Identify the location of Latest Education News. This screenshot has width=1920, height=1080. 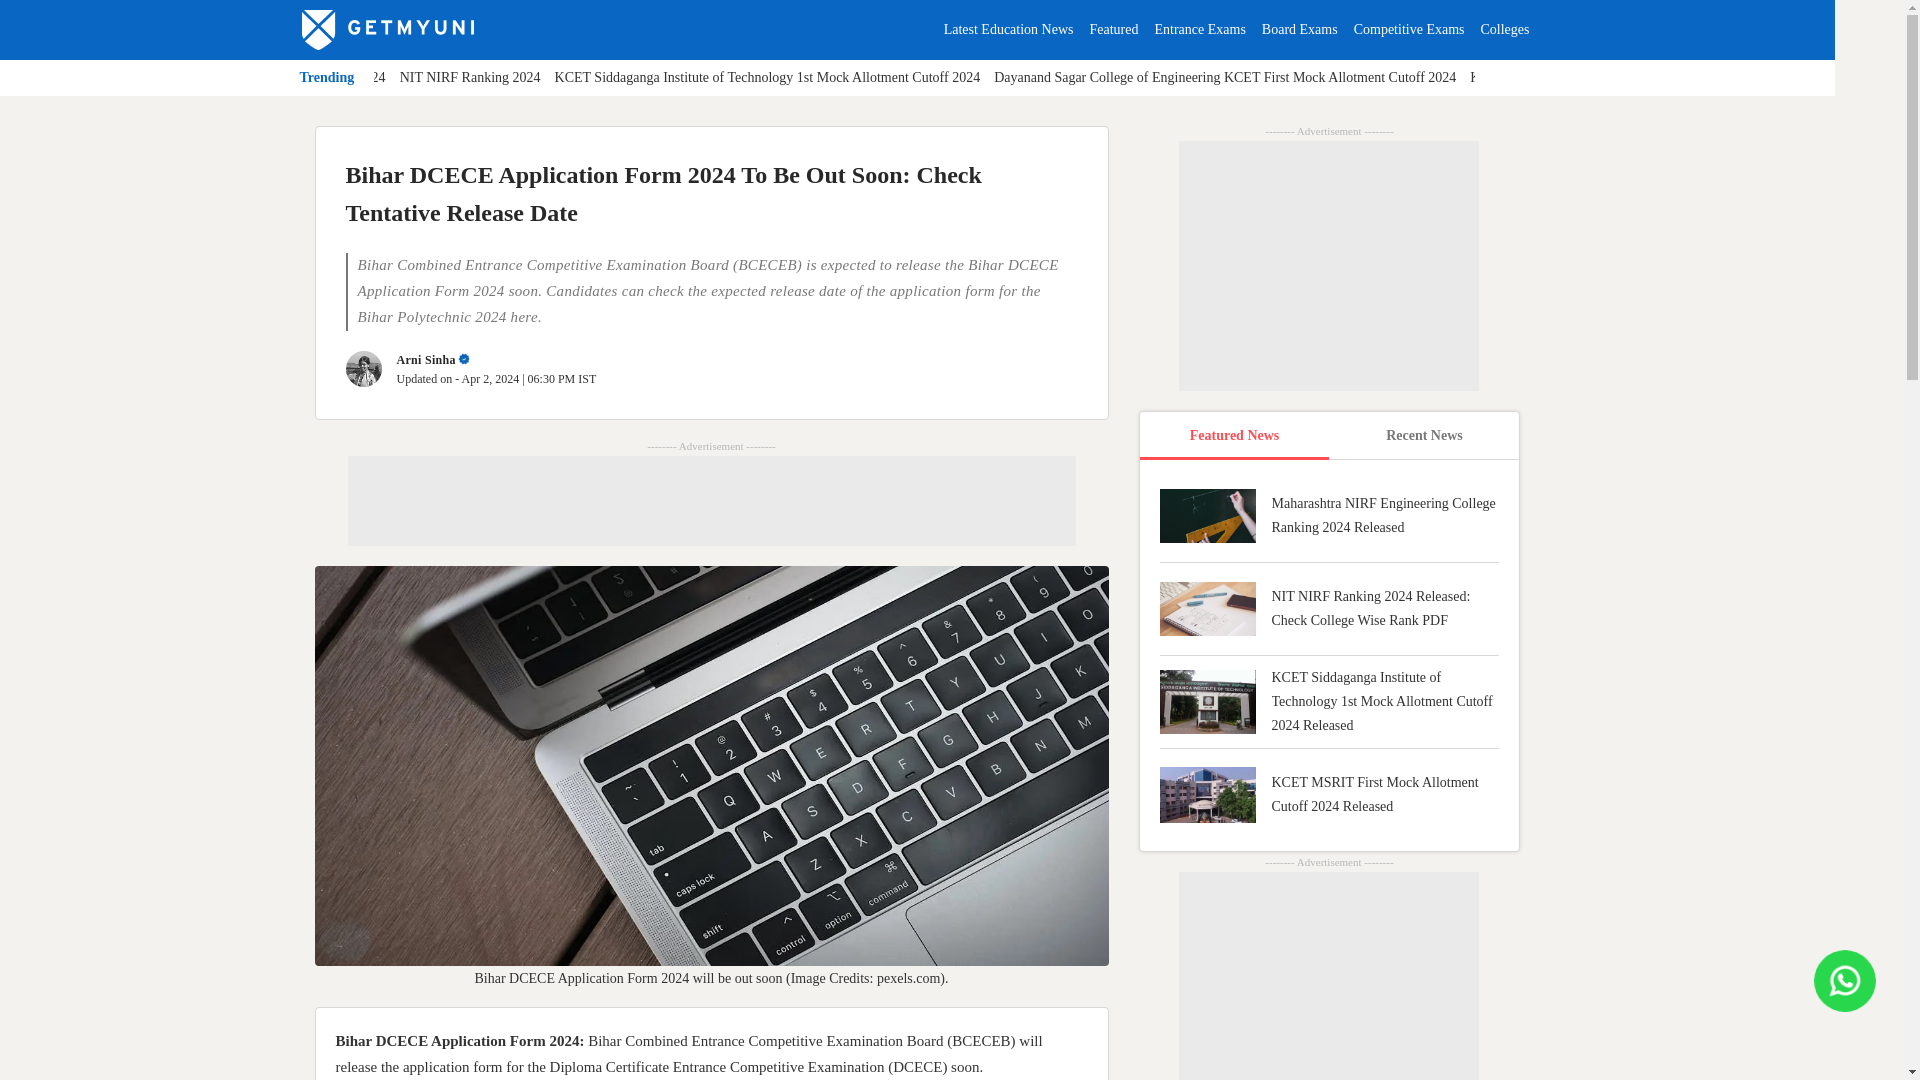
(1008, 28).